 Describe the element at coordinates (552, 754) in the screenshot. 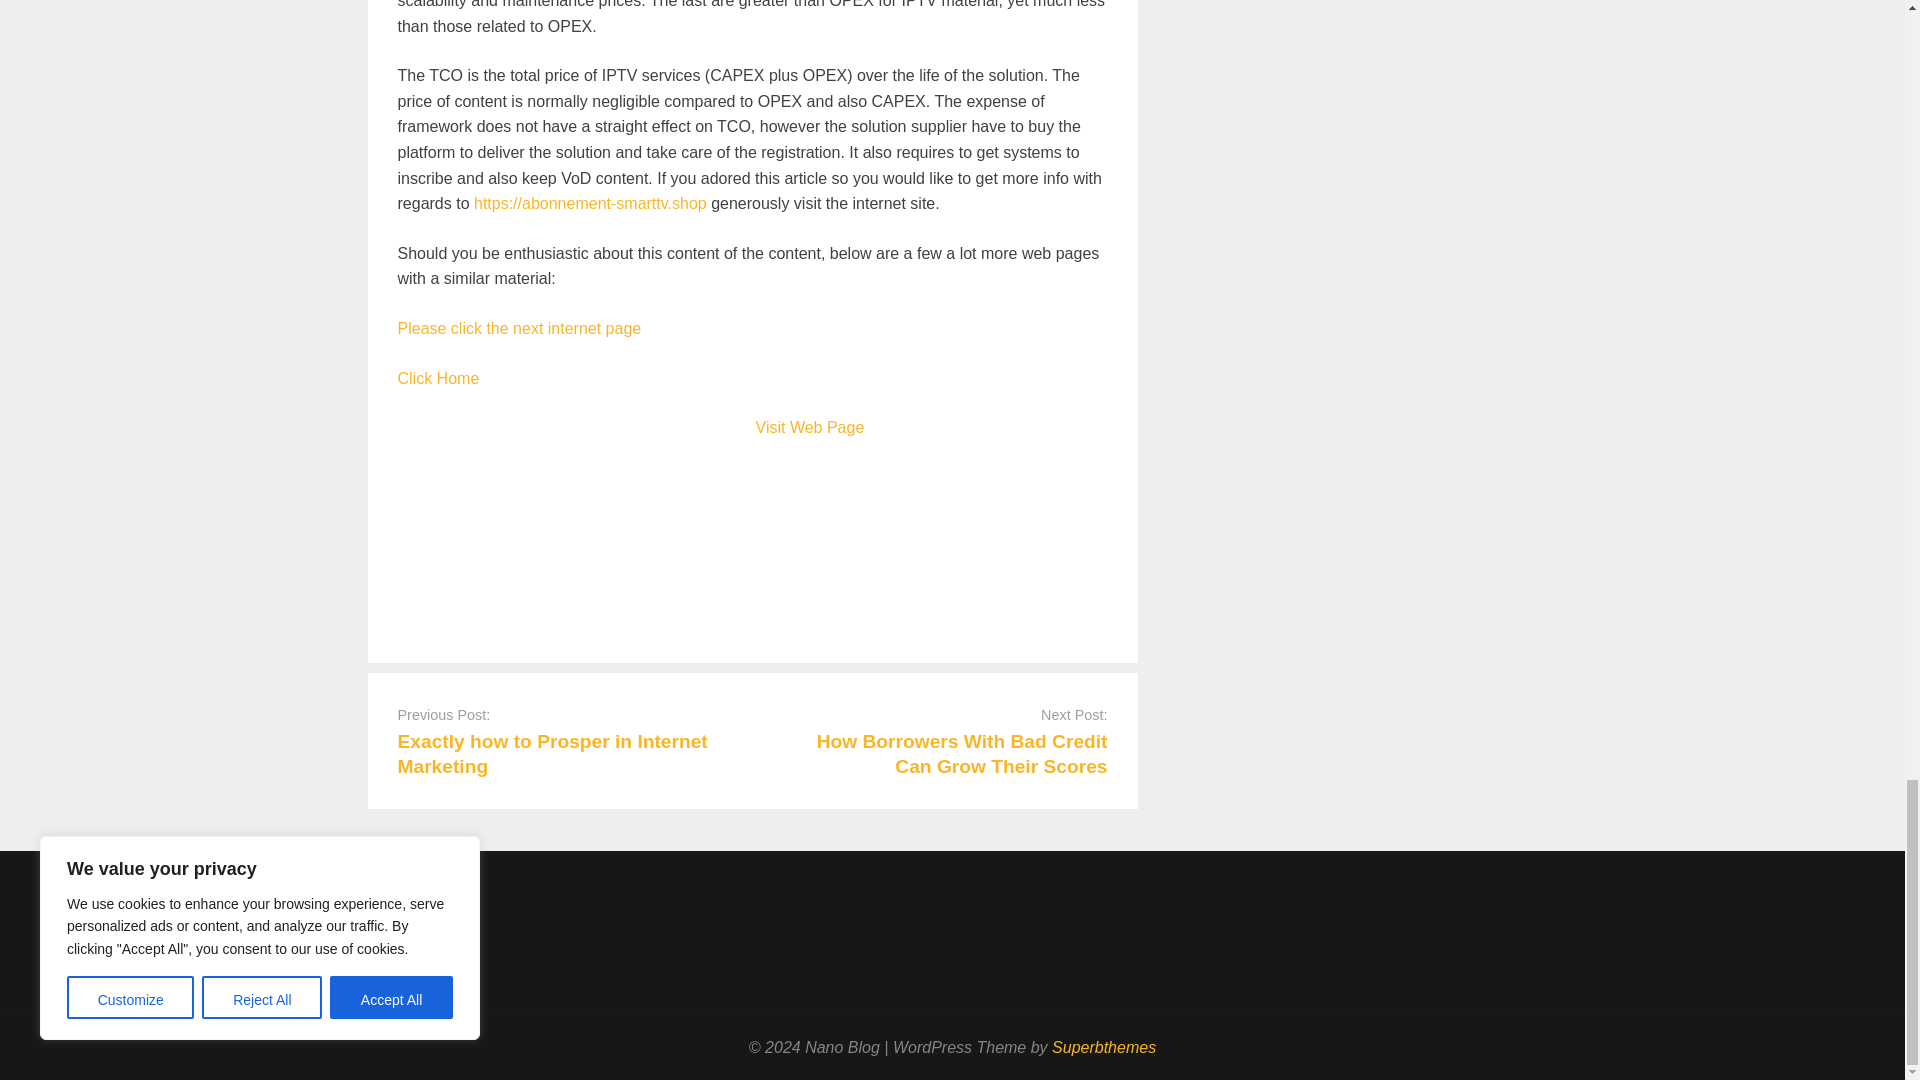

I see `Exactly how to Prosper in Internet Marketing` at that location.